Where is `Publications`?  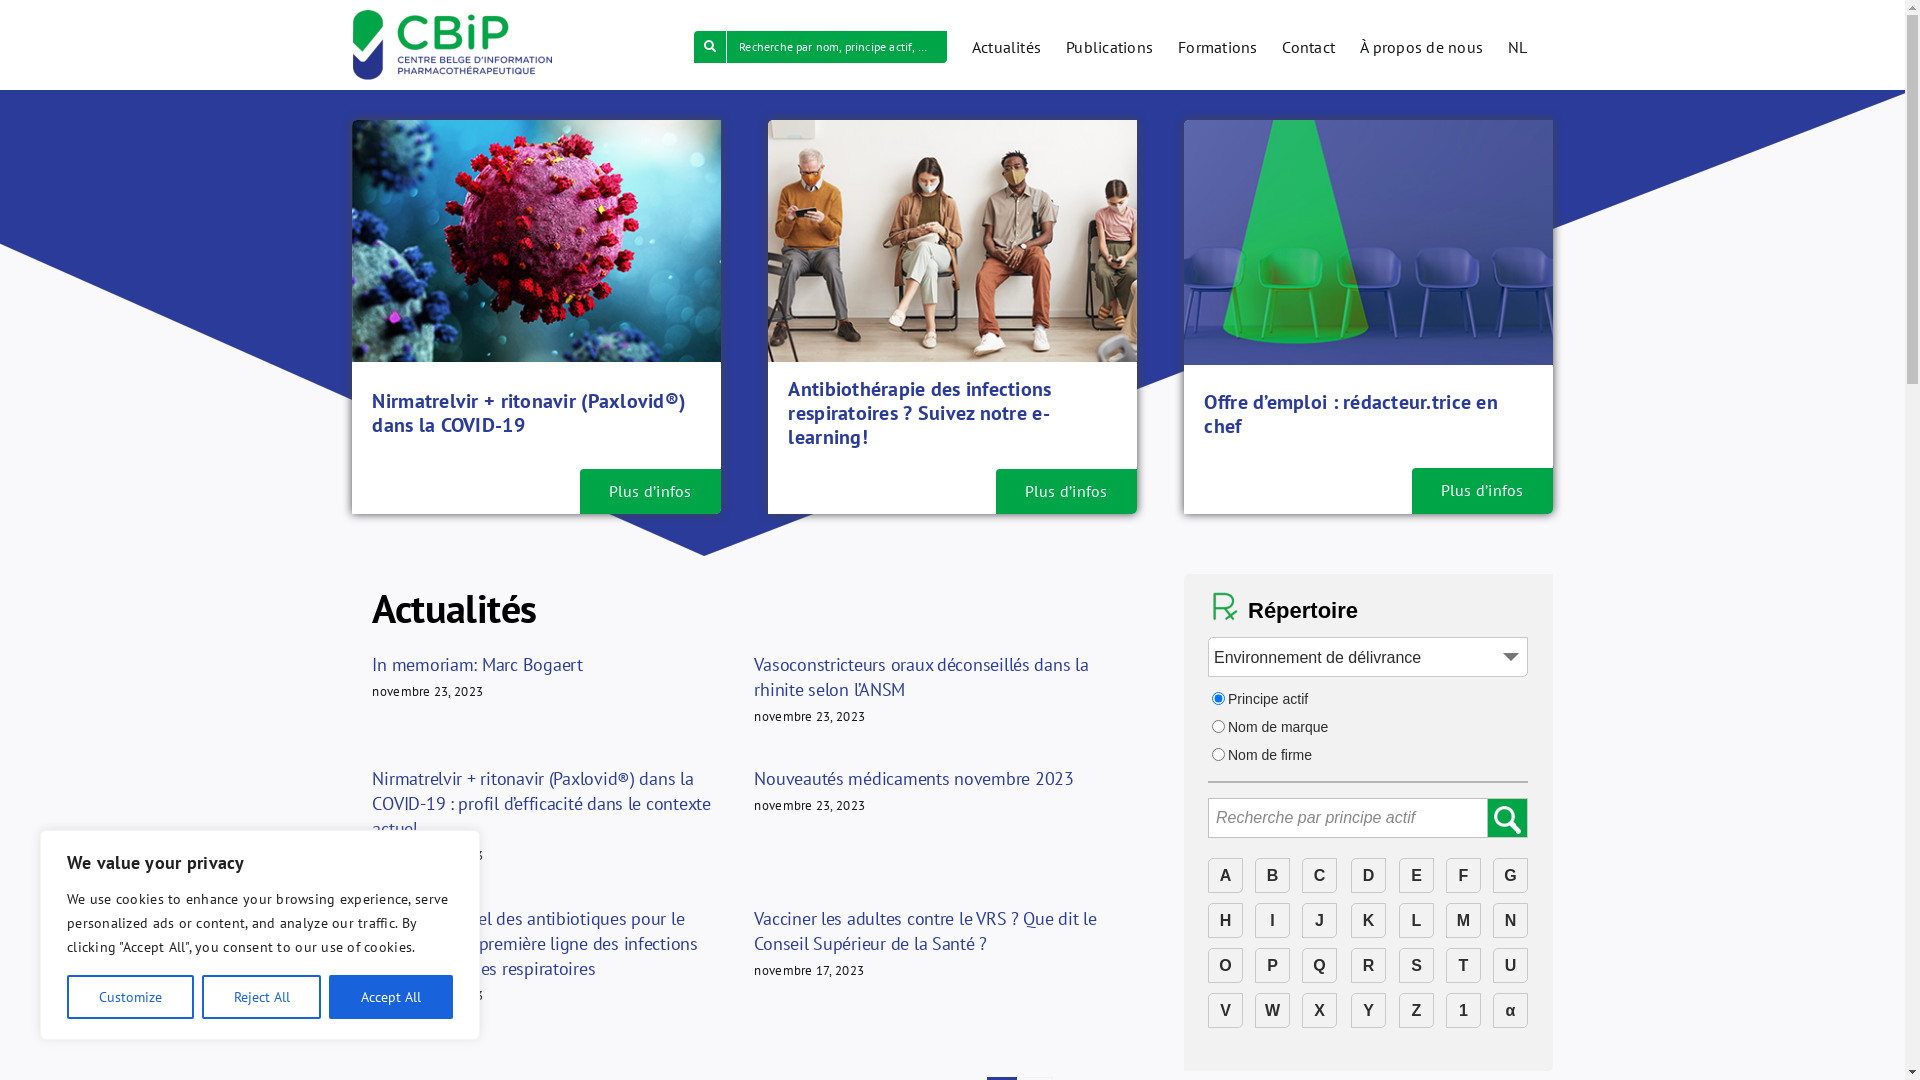
Publications is located at coordinates (1110, 45).